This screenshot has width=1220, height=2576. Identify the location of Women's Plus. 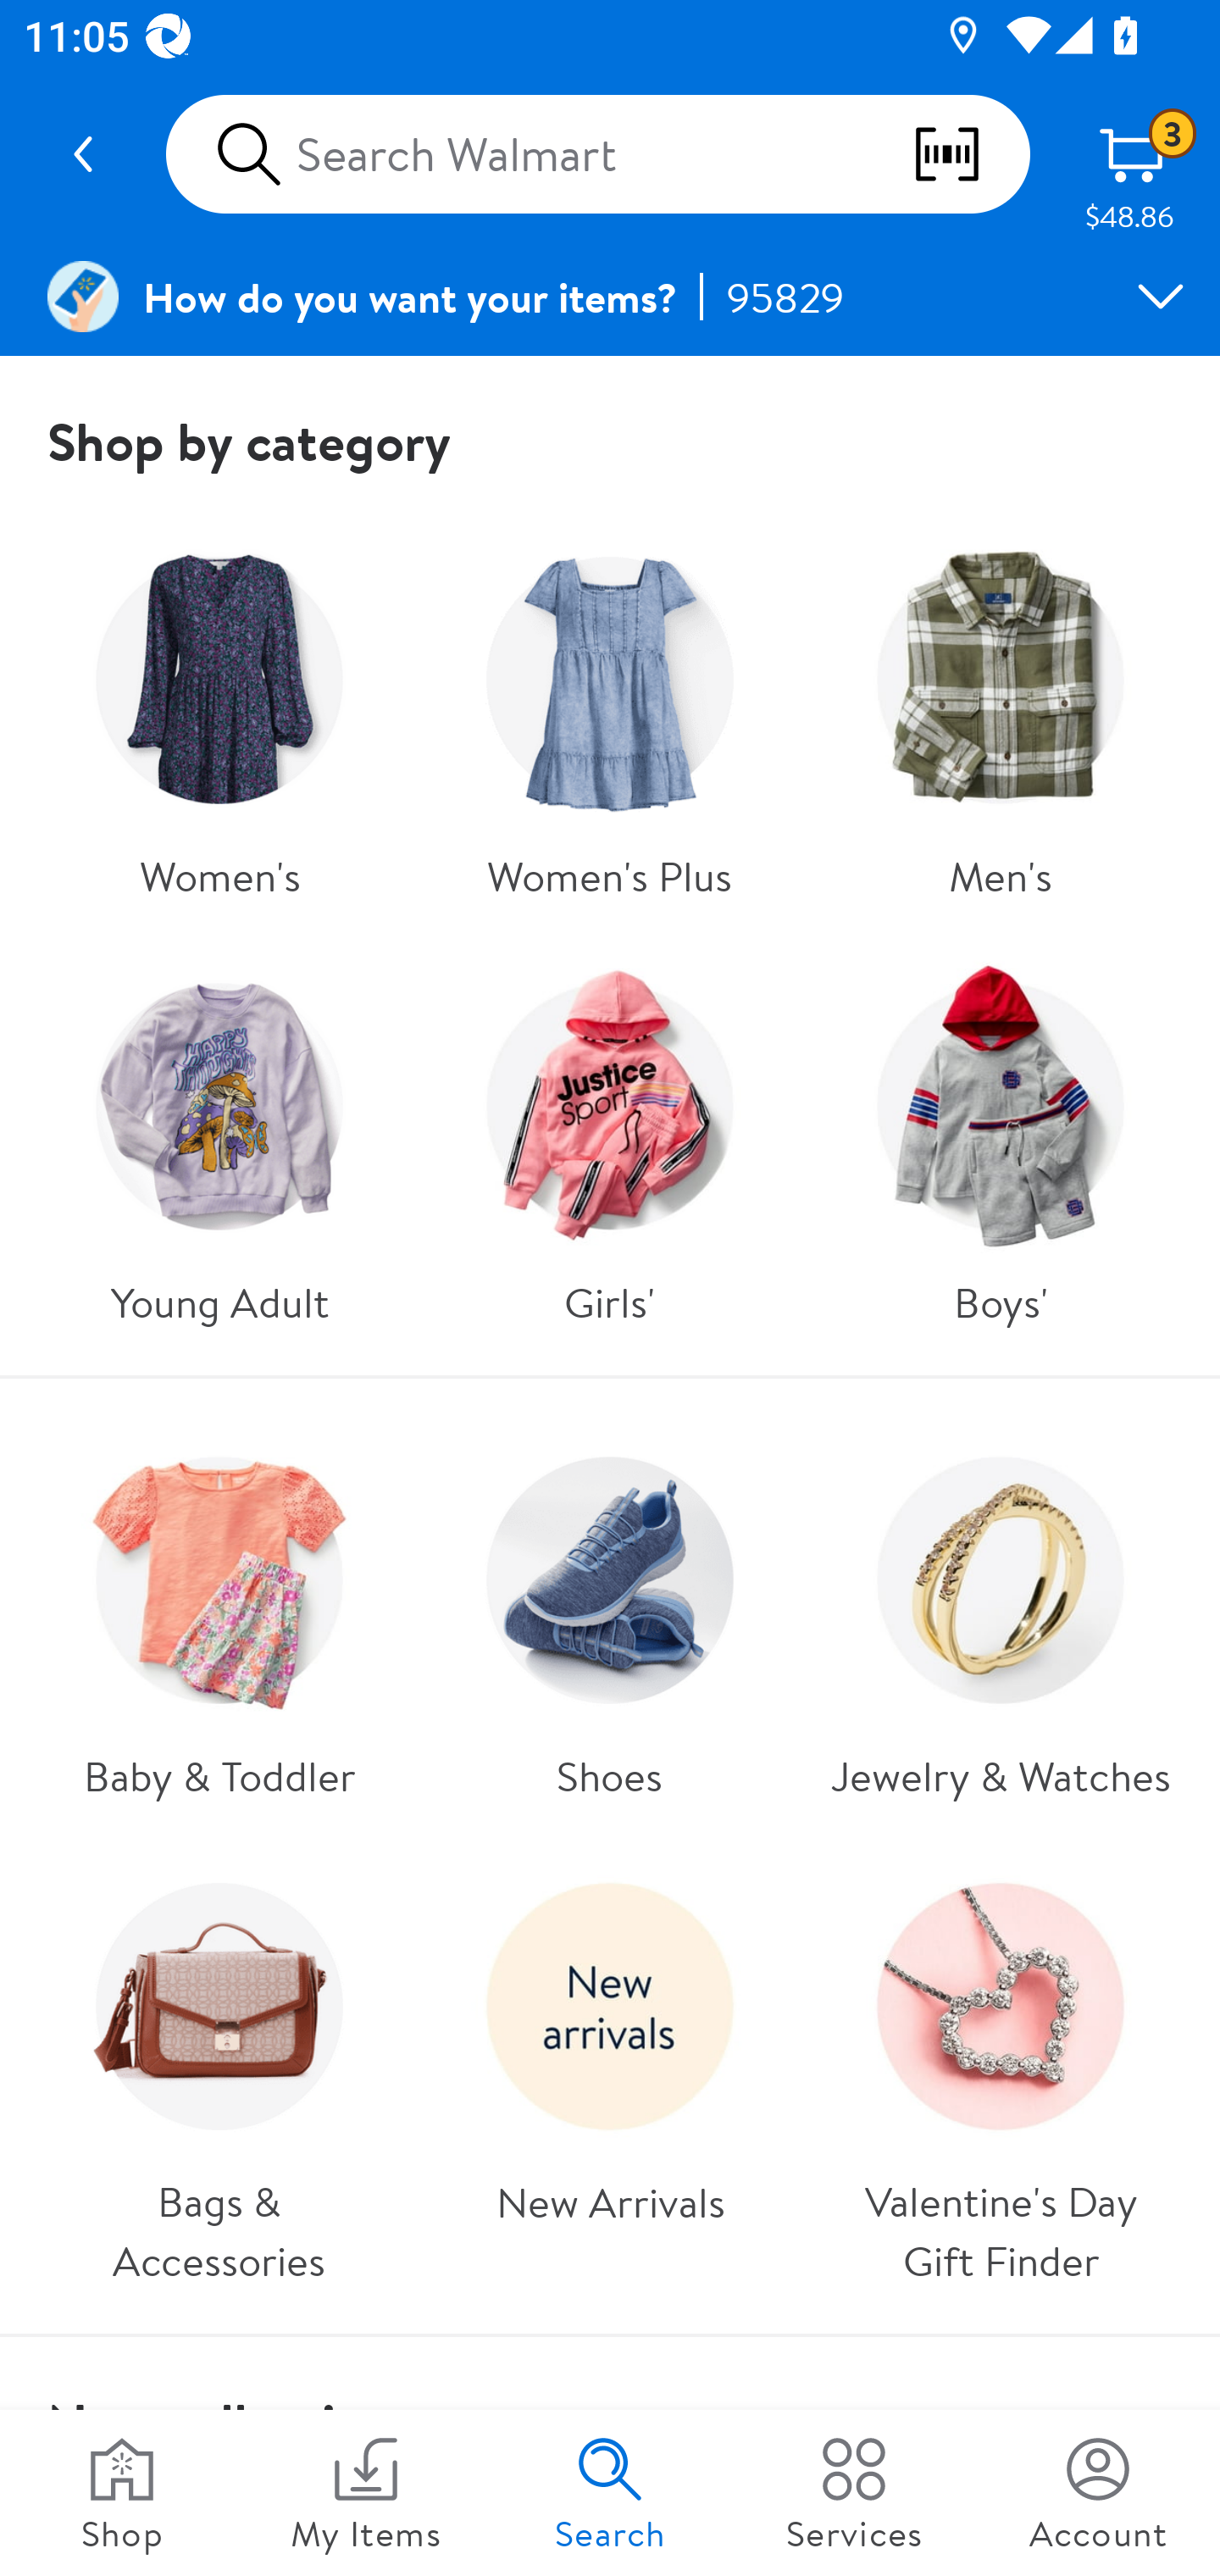
(608, 715).